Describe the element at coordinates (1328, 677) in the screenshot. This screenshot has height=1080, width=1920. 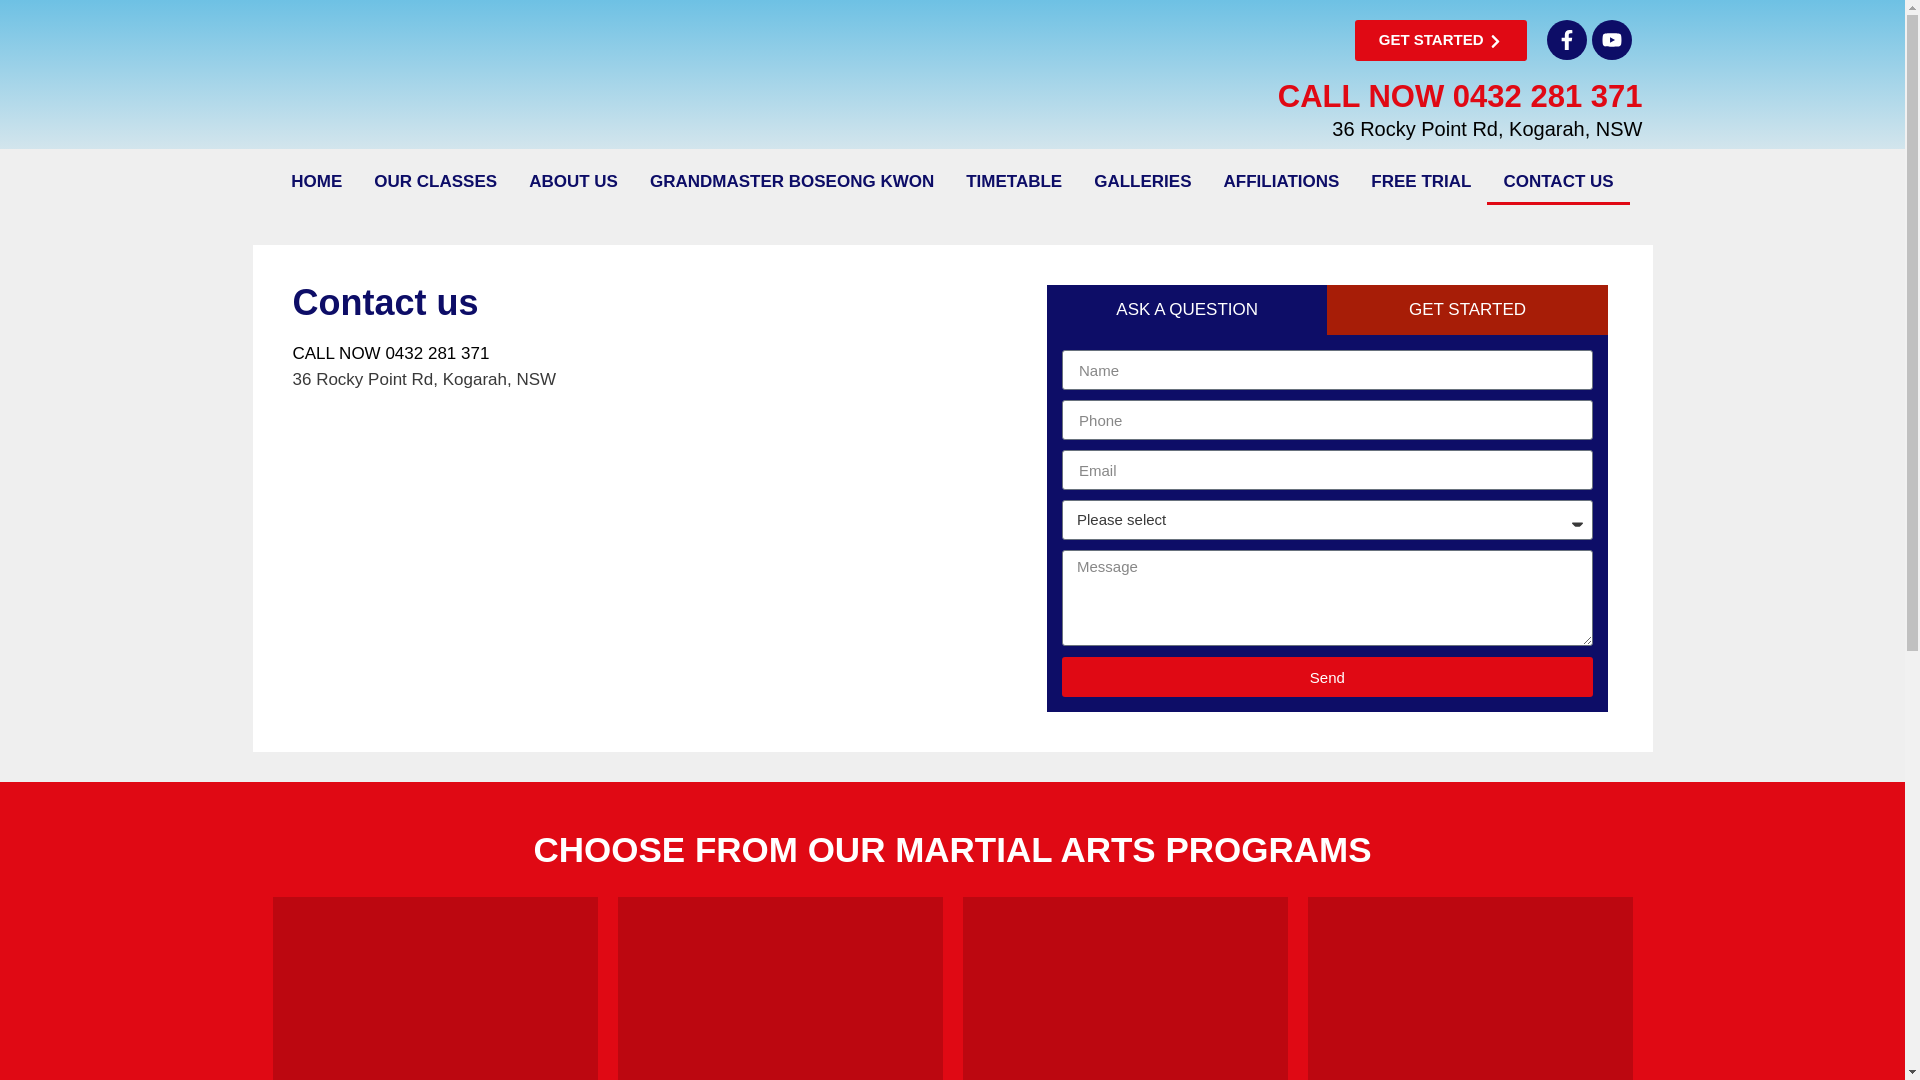
I see `Send` at that location.